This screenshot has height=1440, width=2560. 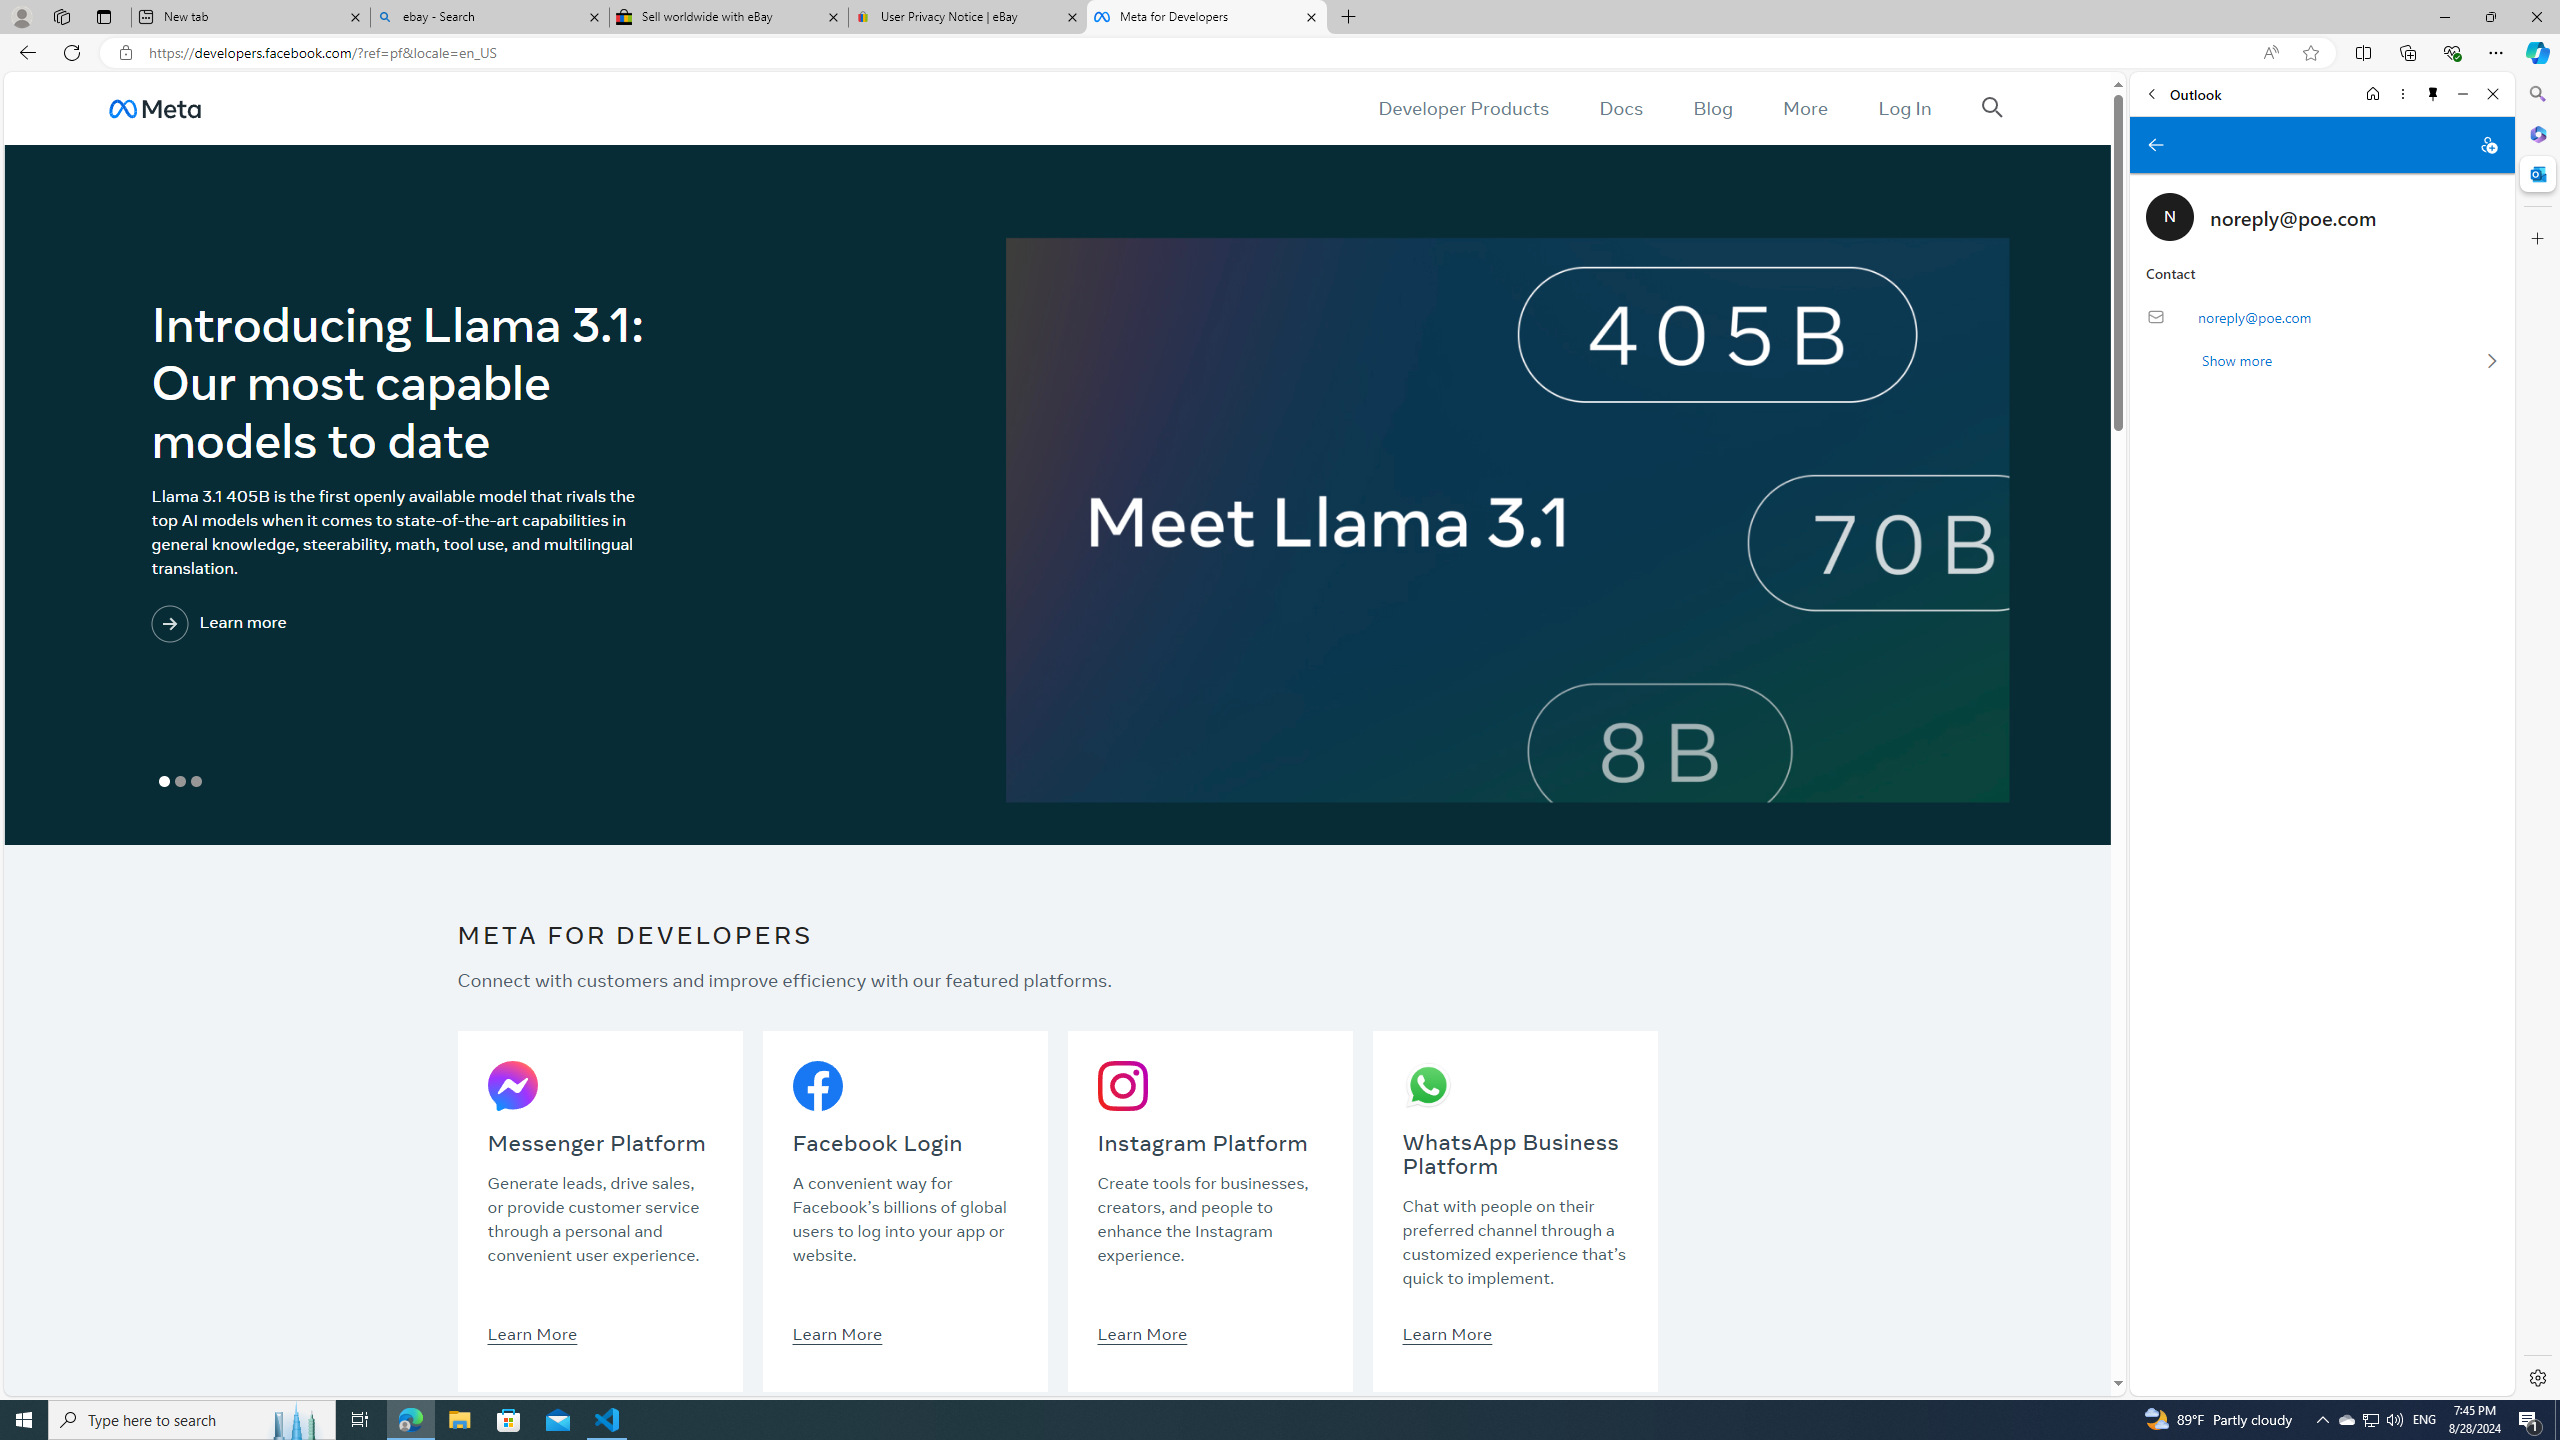 I want to click on User Privacy Notice | eBay, so click(x=967, y=17).